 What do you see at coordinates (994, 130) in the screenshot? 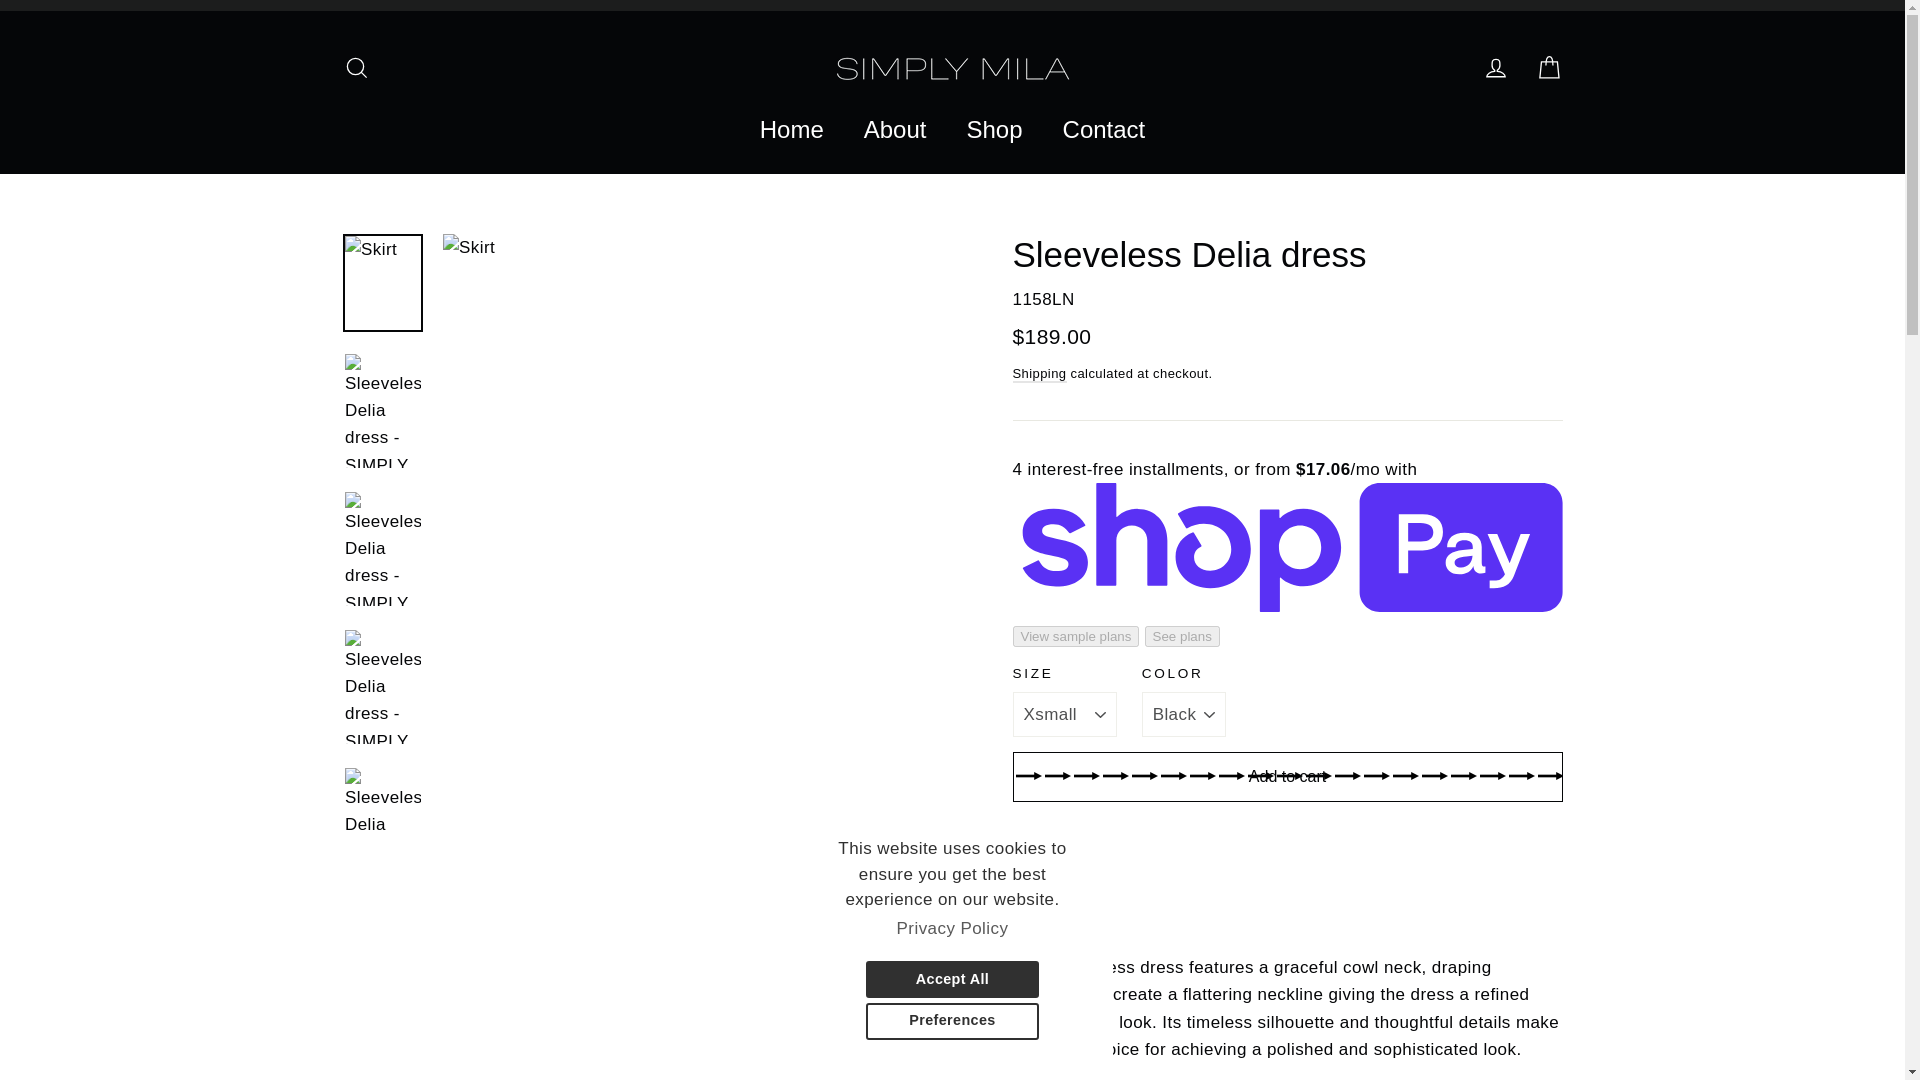
I see `Shop` at bounding box center [994, 130].